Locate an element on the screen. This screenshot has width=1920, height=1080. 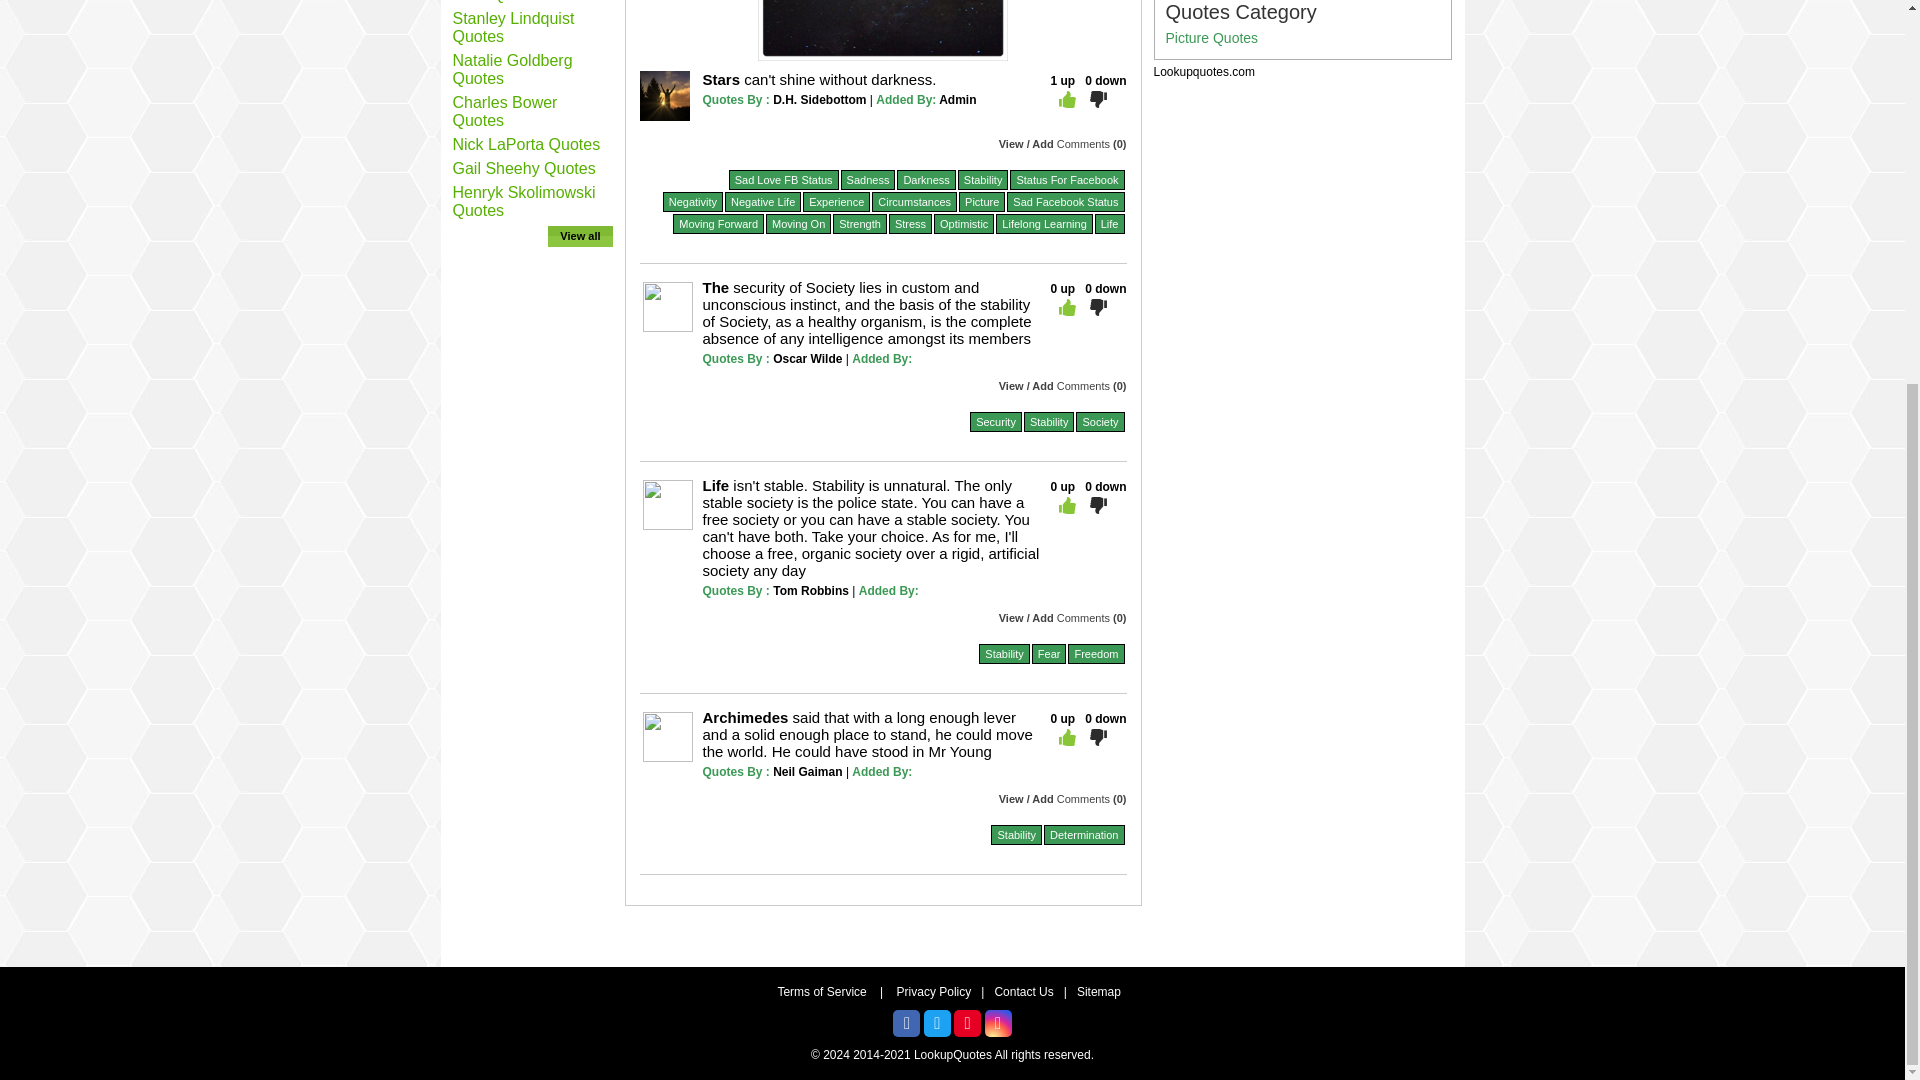
Stars can't shine without darkness. is located at coordinates (819, 79).